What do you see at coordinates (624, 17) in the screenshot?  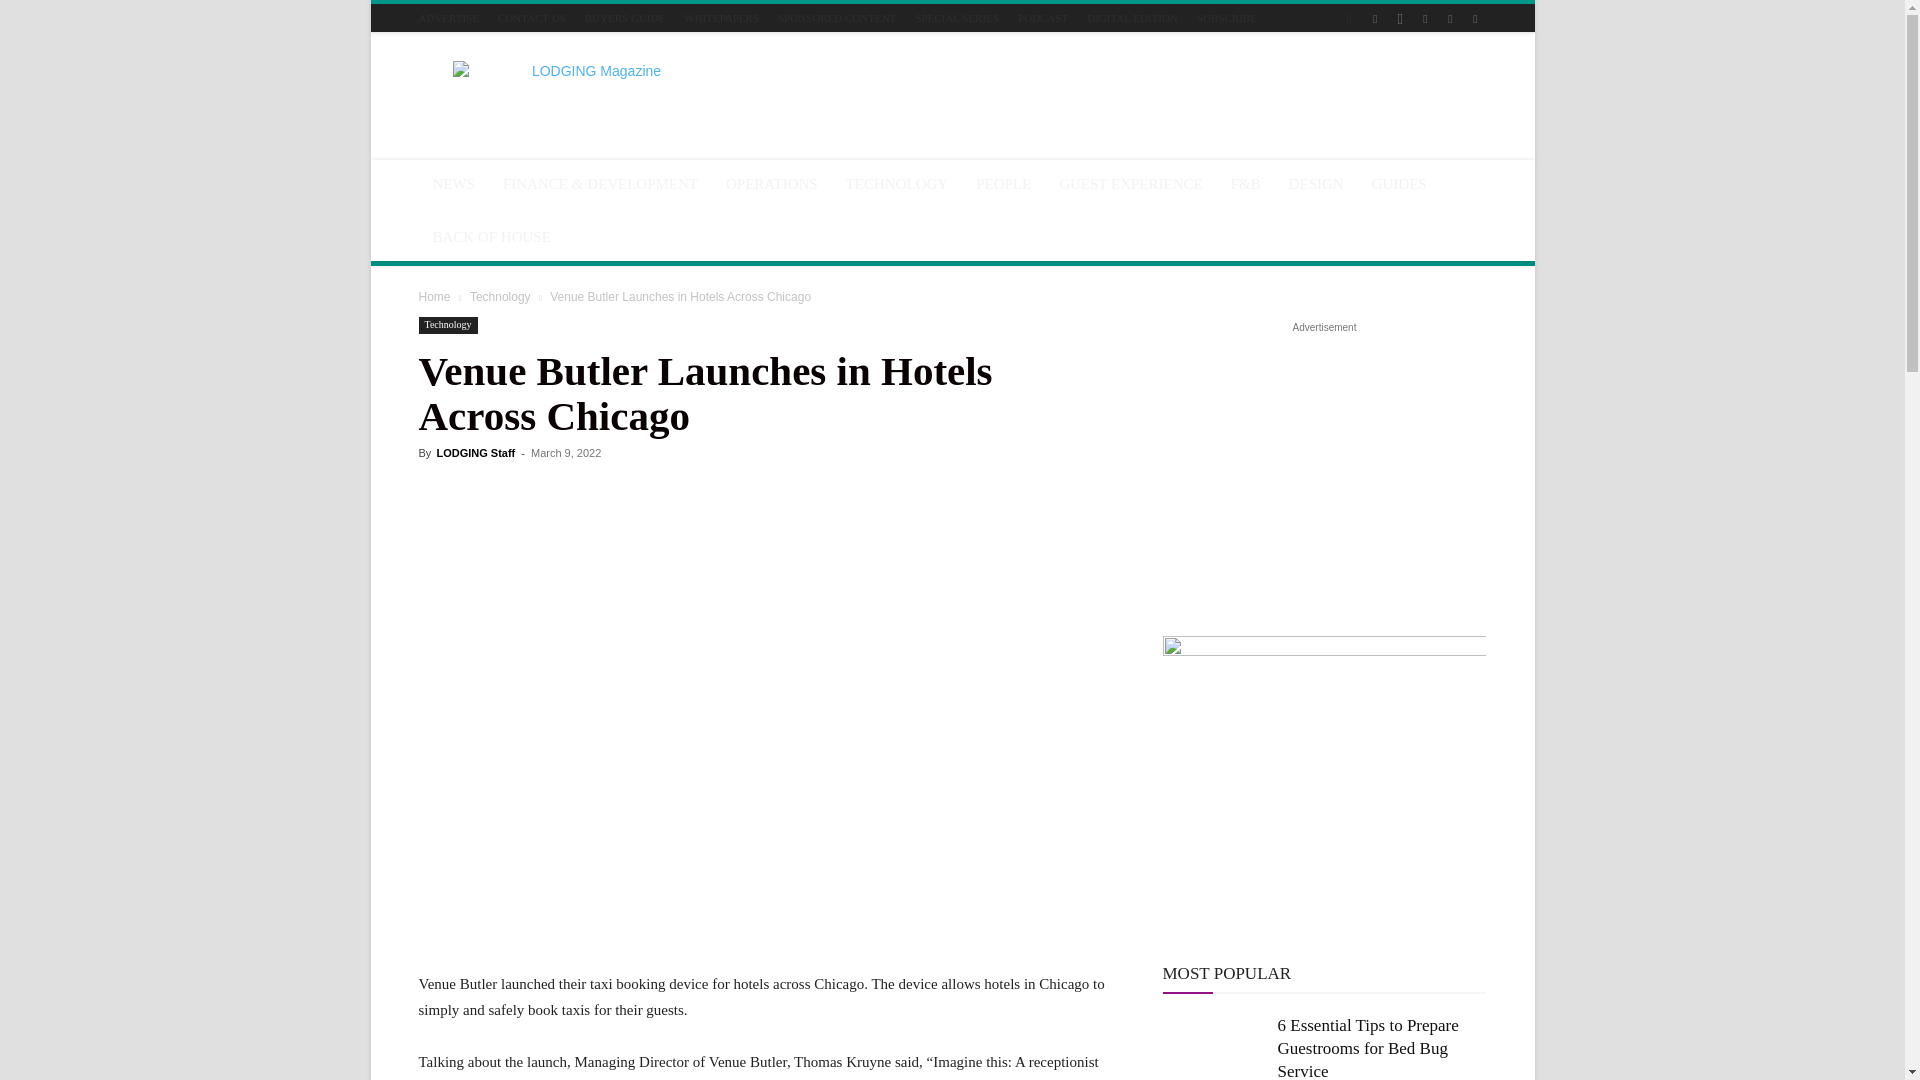 I see `BUYERS GUIDE` at bounding box center [624, 17].